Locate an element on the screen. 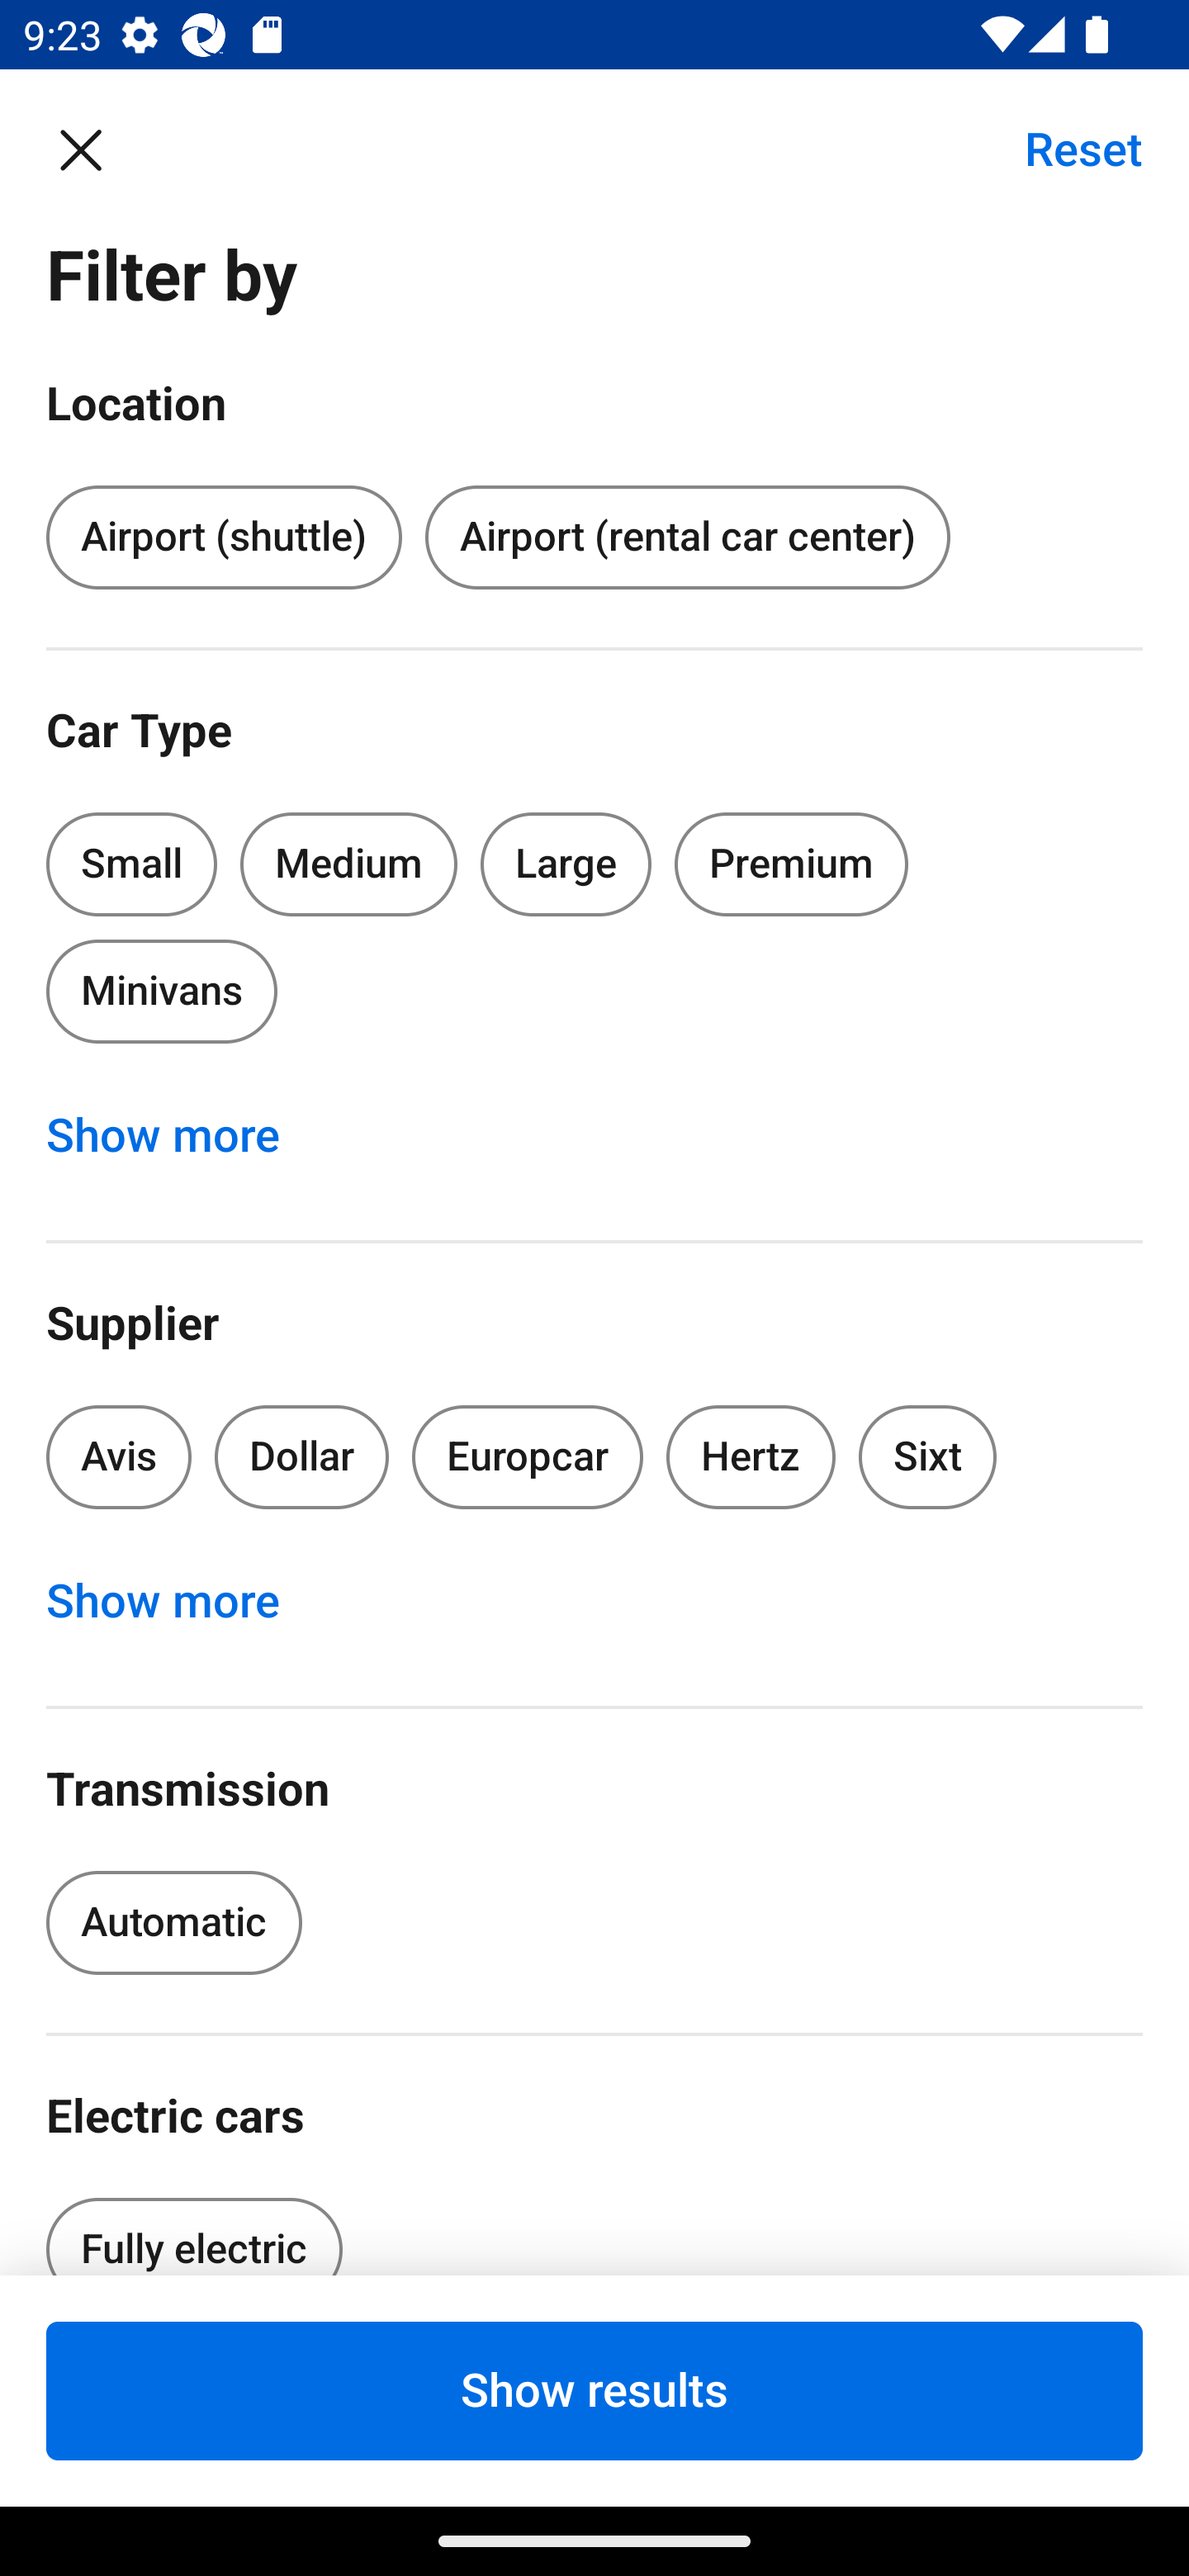  Medium is located at coordinates (348, 864).